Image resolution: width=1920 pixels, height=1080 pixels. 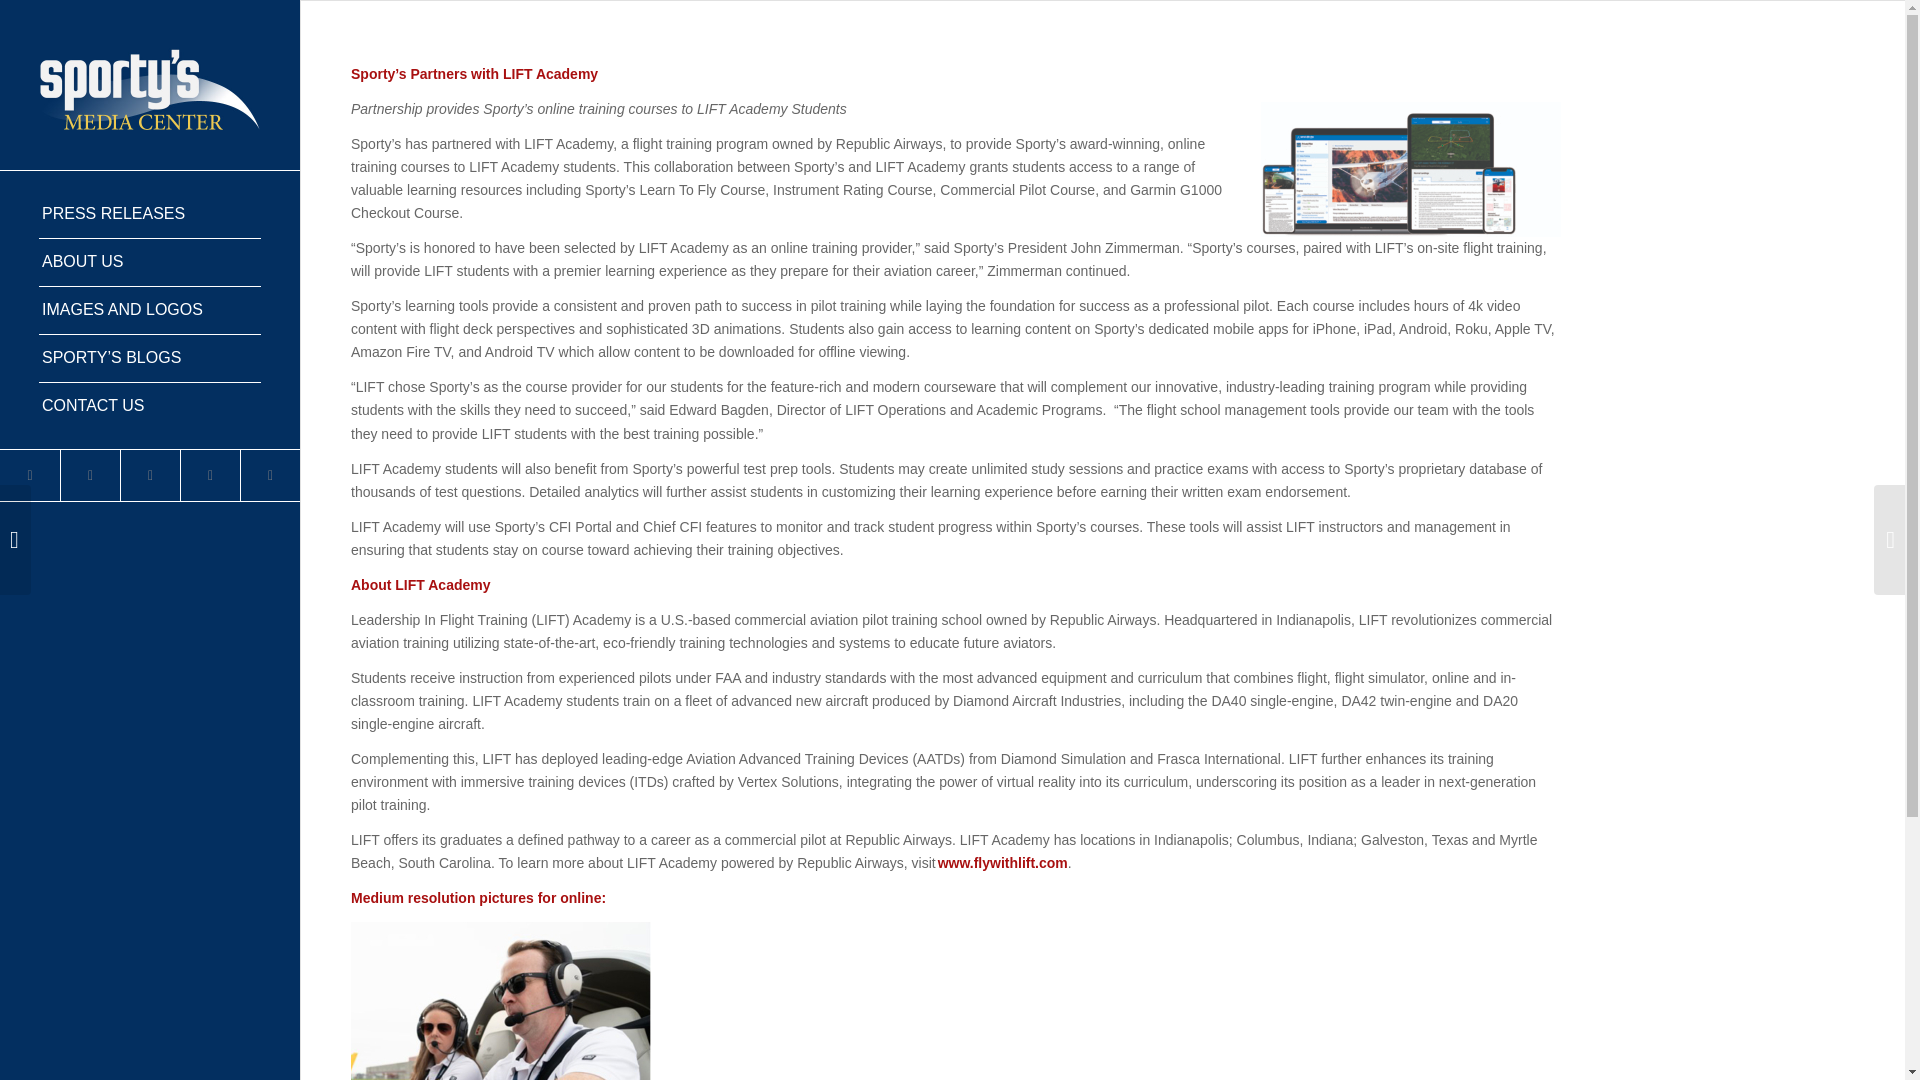 What do you see at coordinates (30, 476) in the screenshot?
I see `Twitter` at bounding box center [30, 476].